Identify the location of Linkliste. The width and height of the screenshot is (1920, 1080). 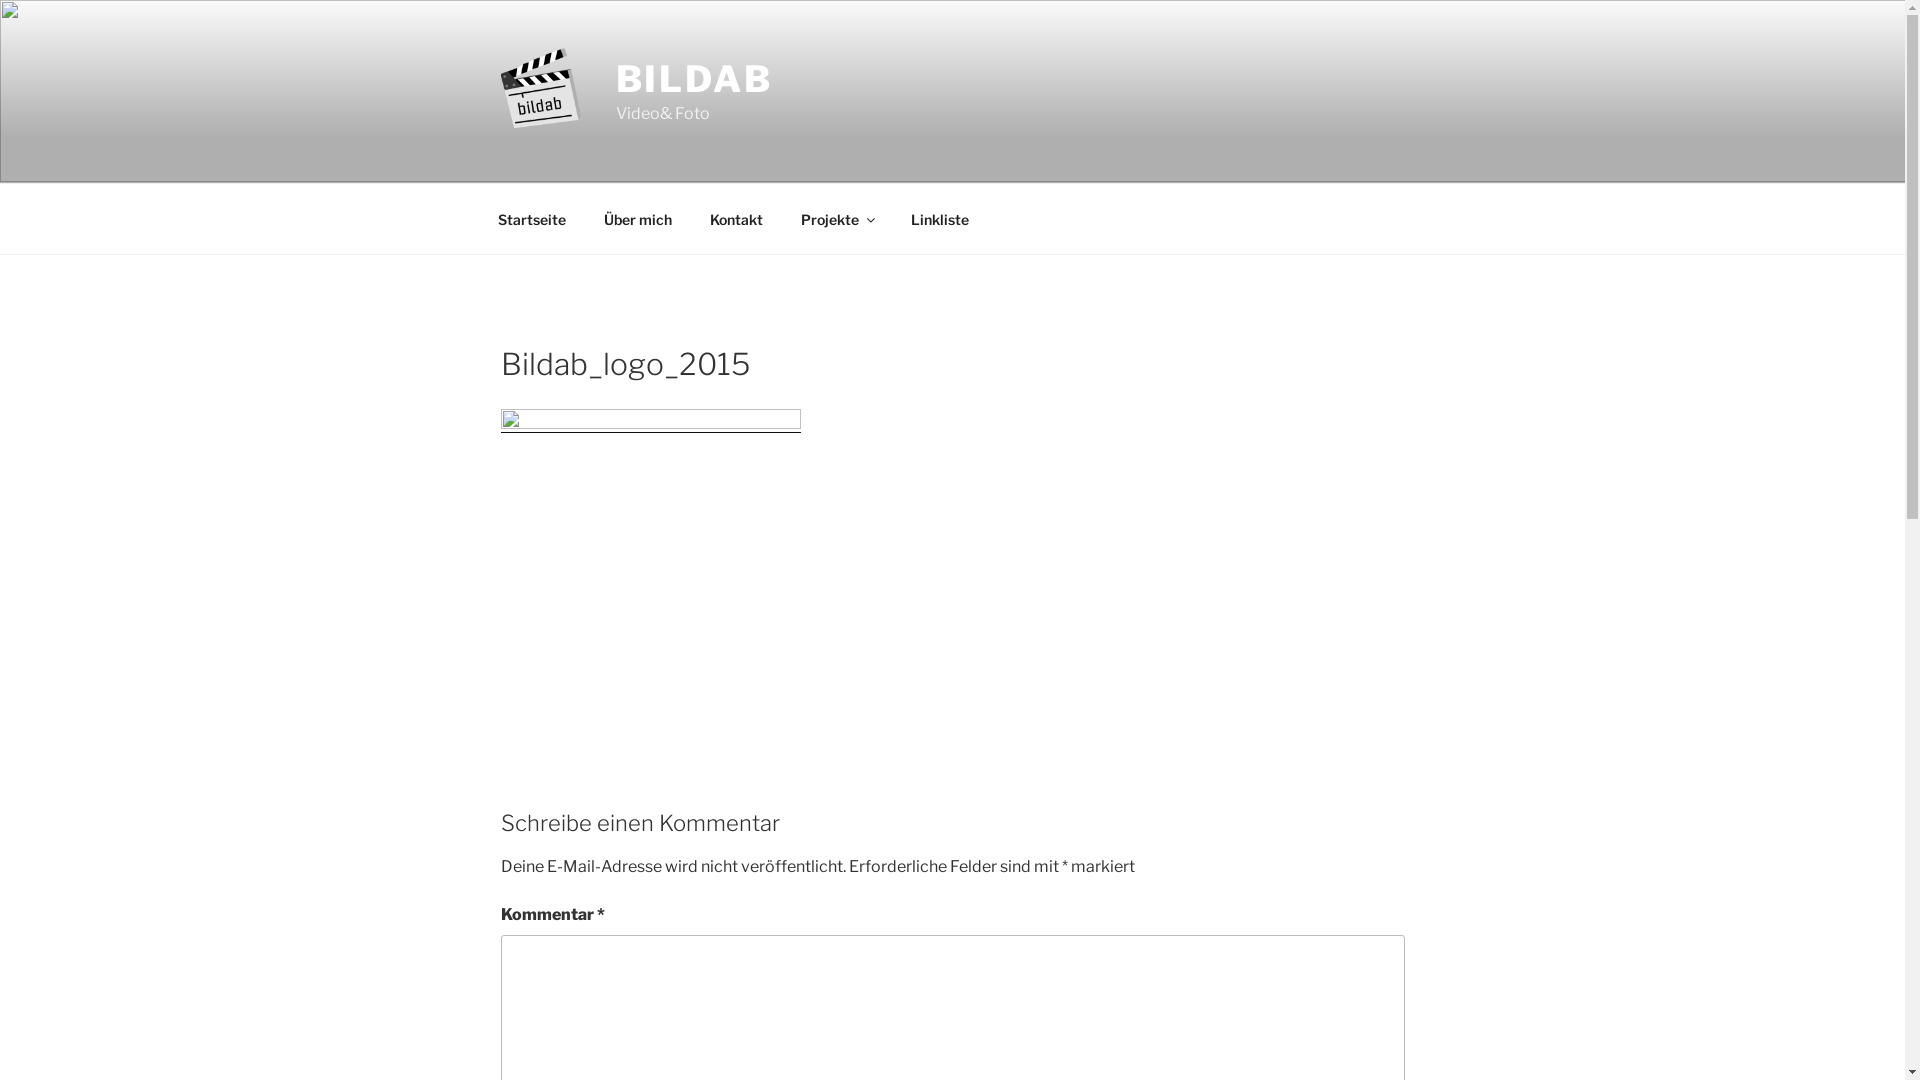
(940, 218).